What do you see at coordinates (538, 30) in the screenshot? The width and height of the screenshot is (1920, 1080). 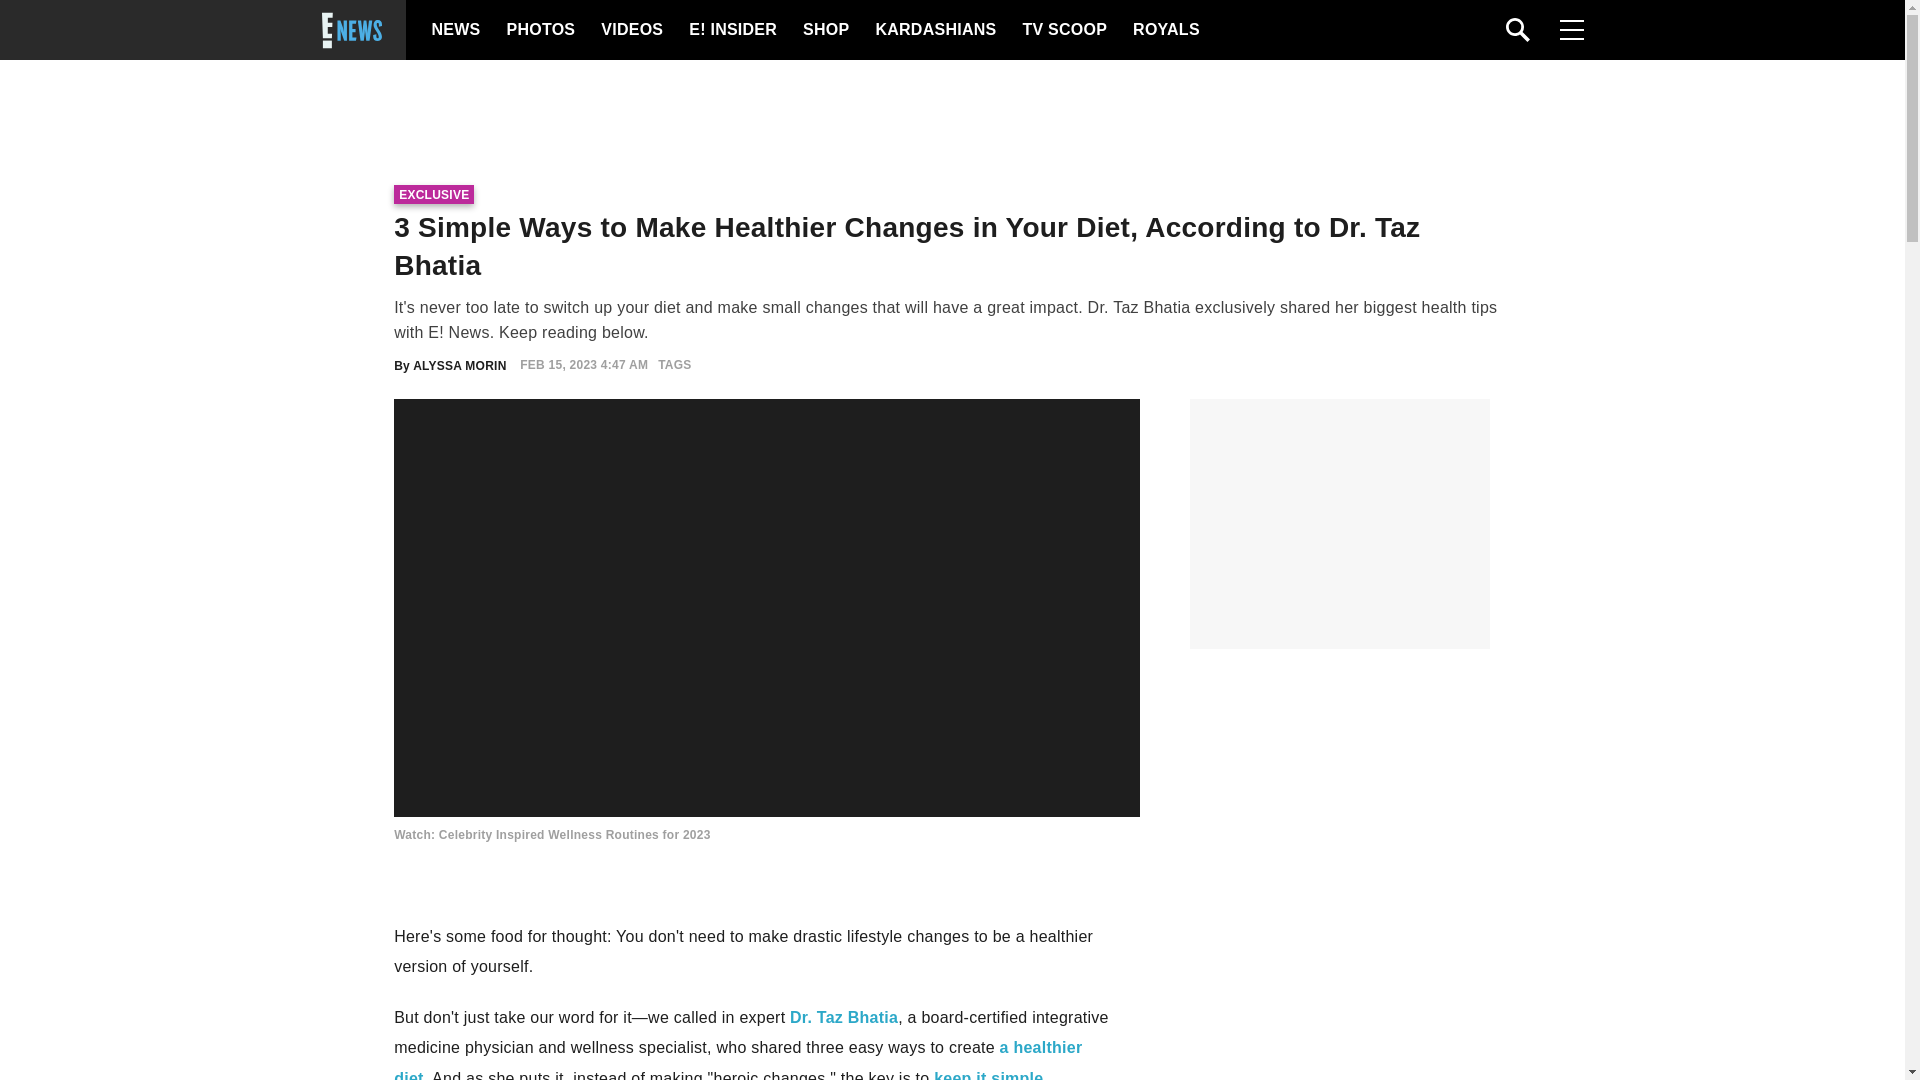 I see `PHOTOS` at bounding box center [538, 30].